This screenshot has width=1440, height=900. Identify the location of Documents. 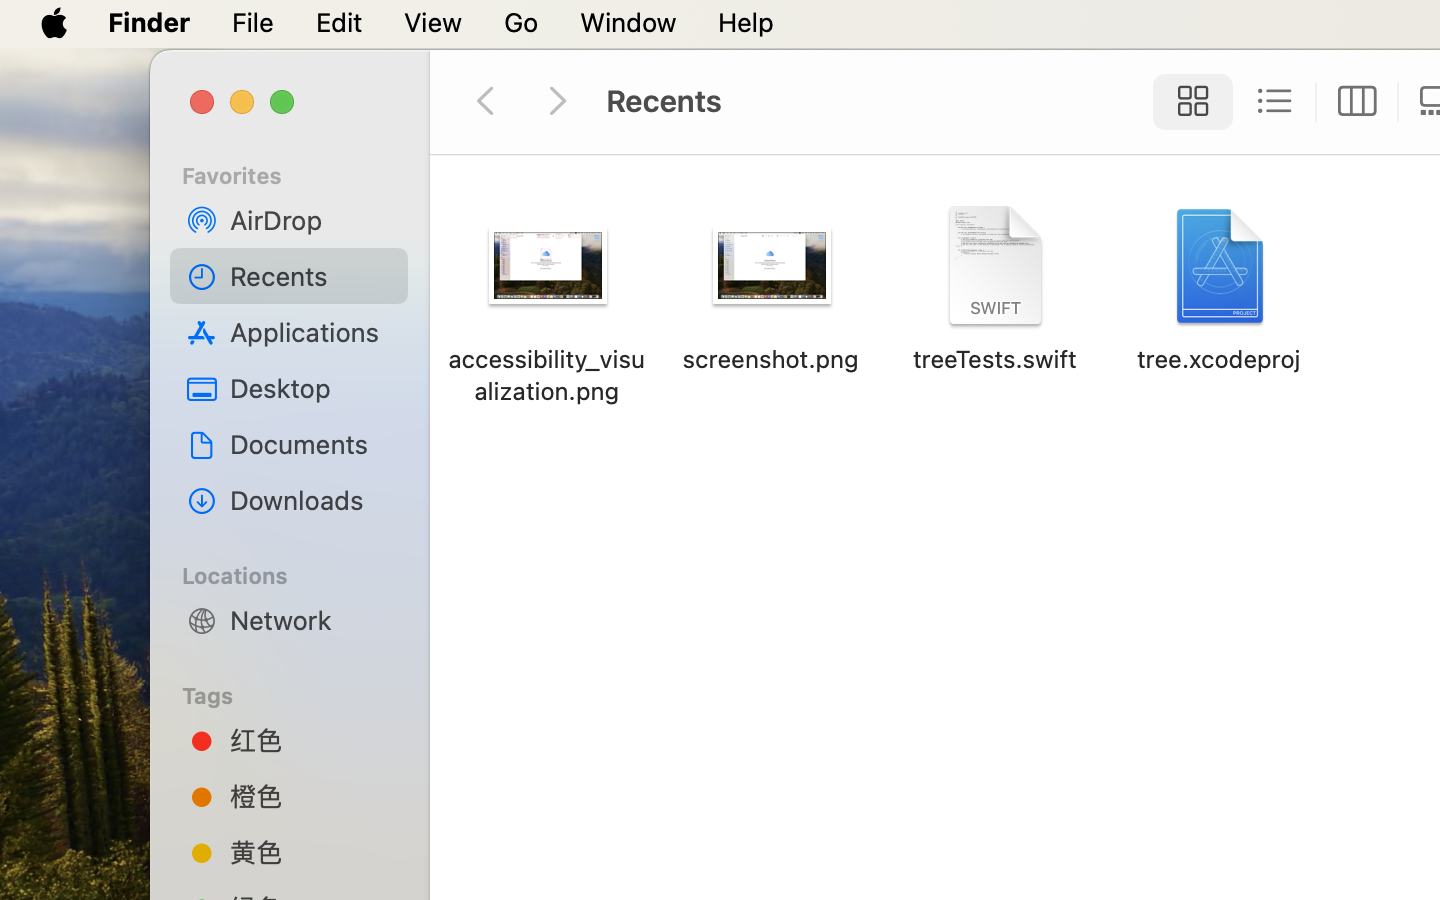
(311, 444).